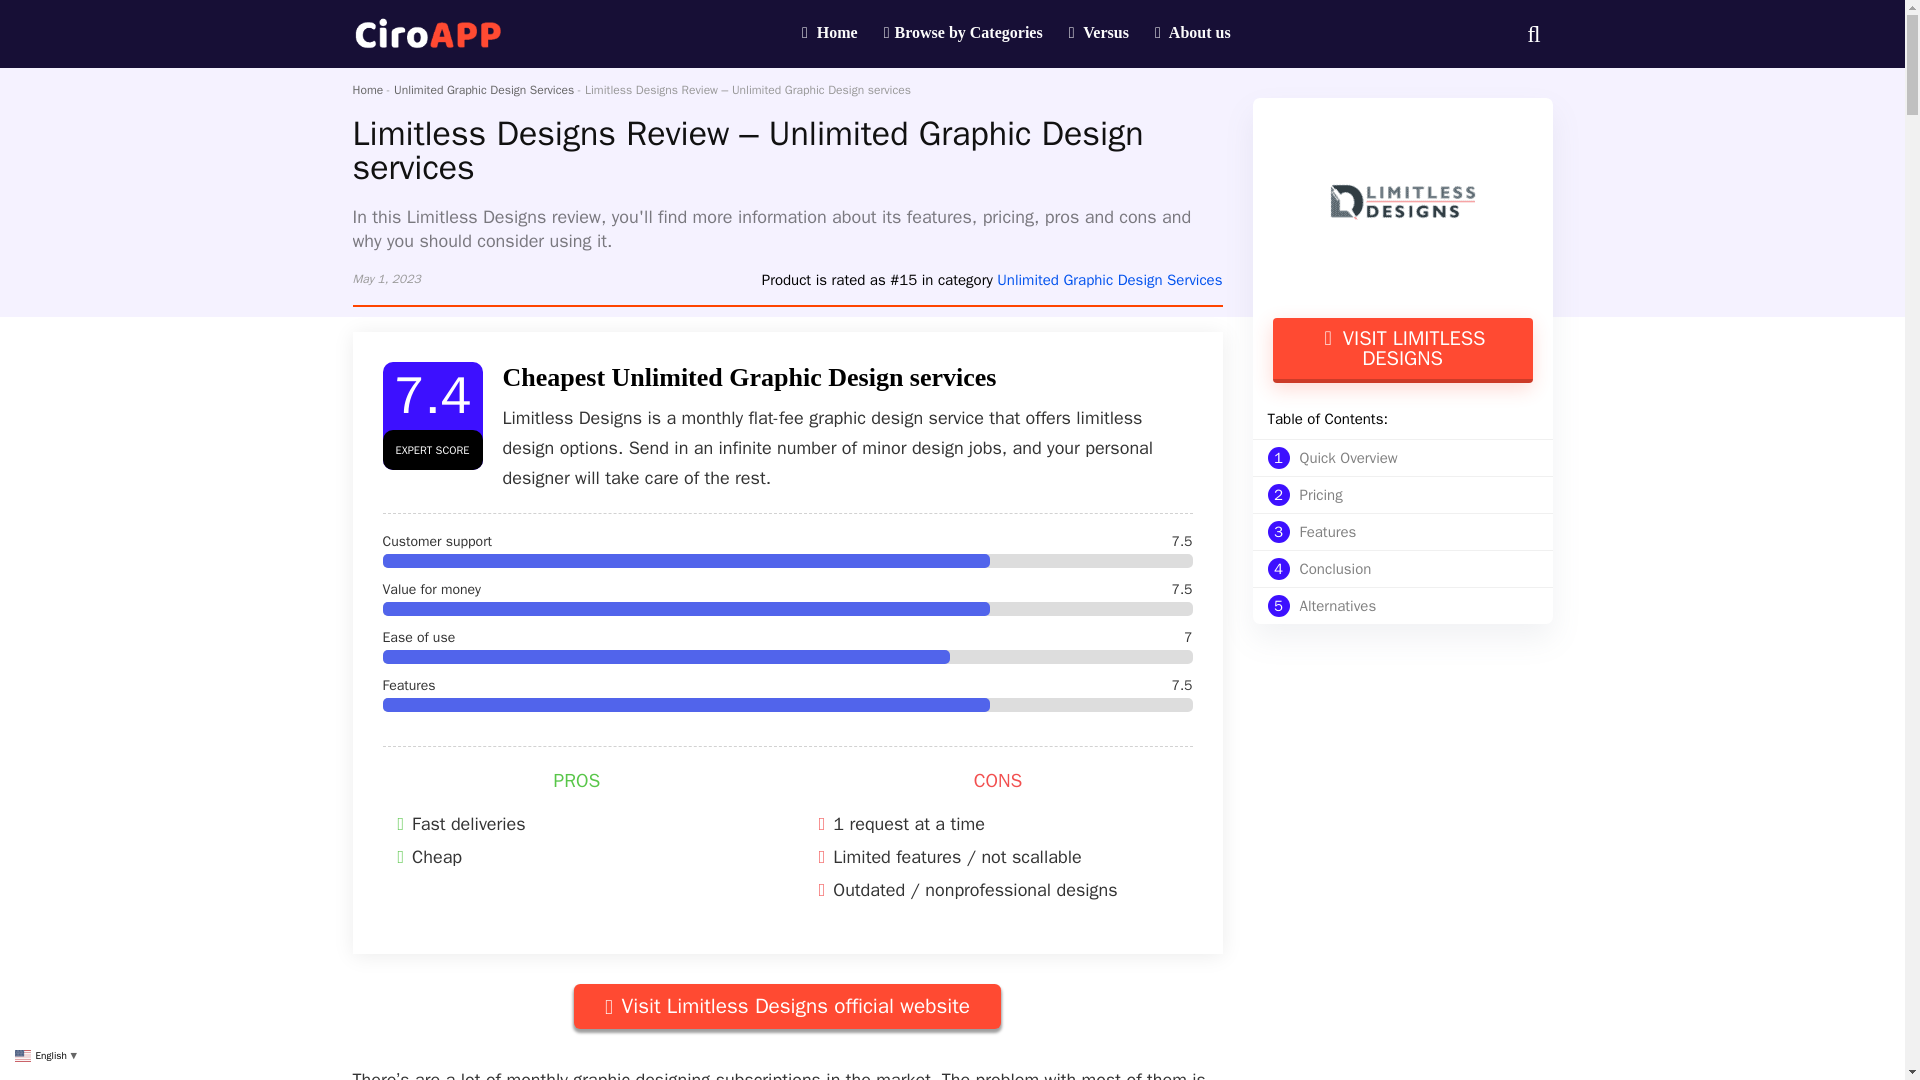 The height and width of the screenshot is (1080, 1920). Describe the element at coordinates (1397, 532) in the screenshot. I see `About us` at that location.